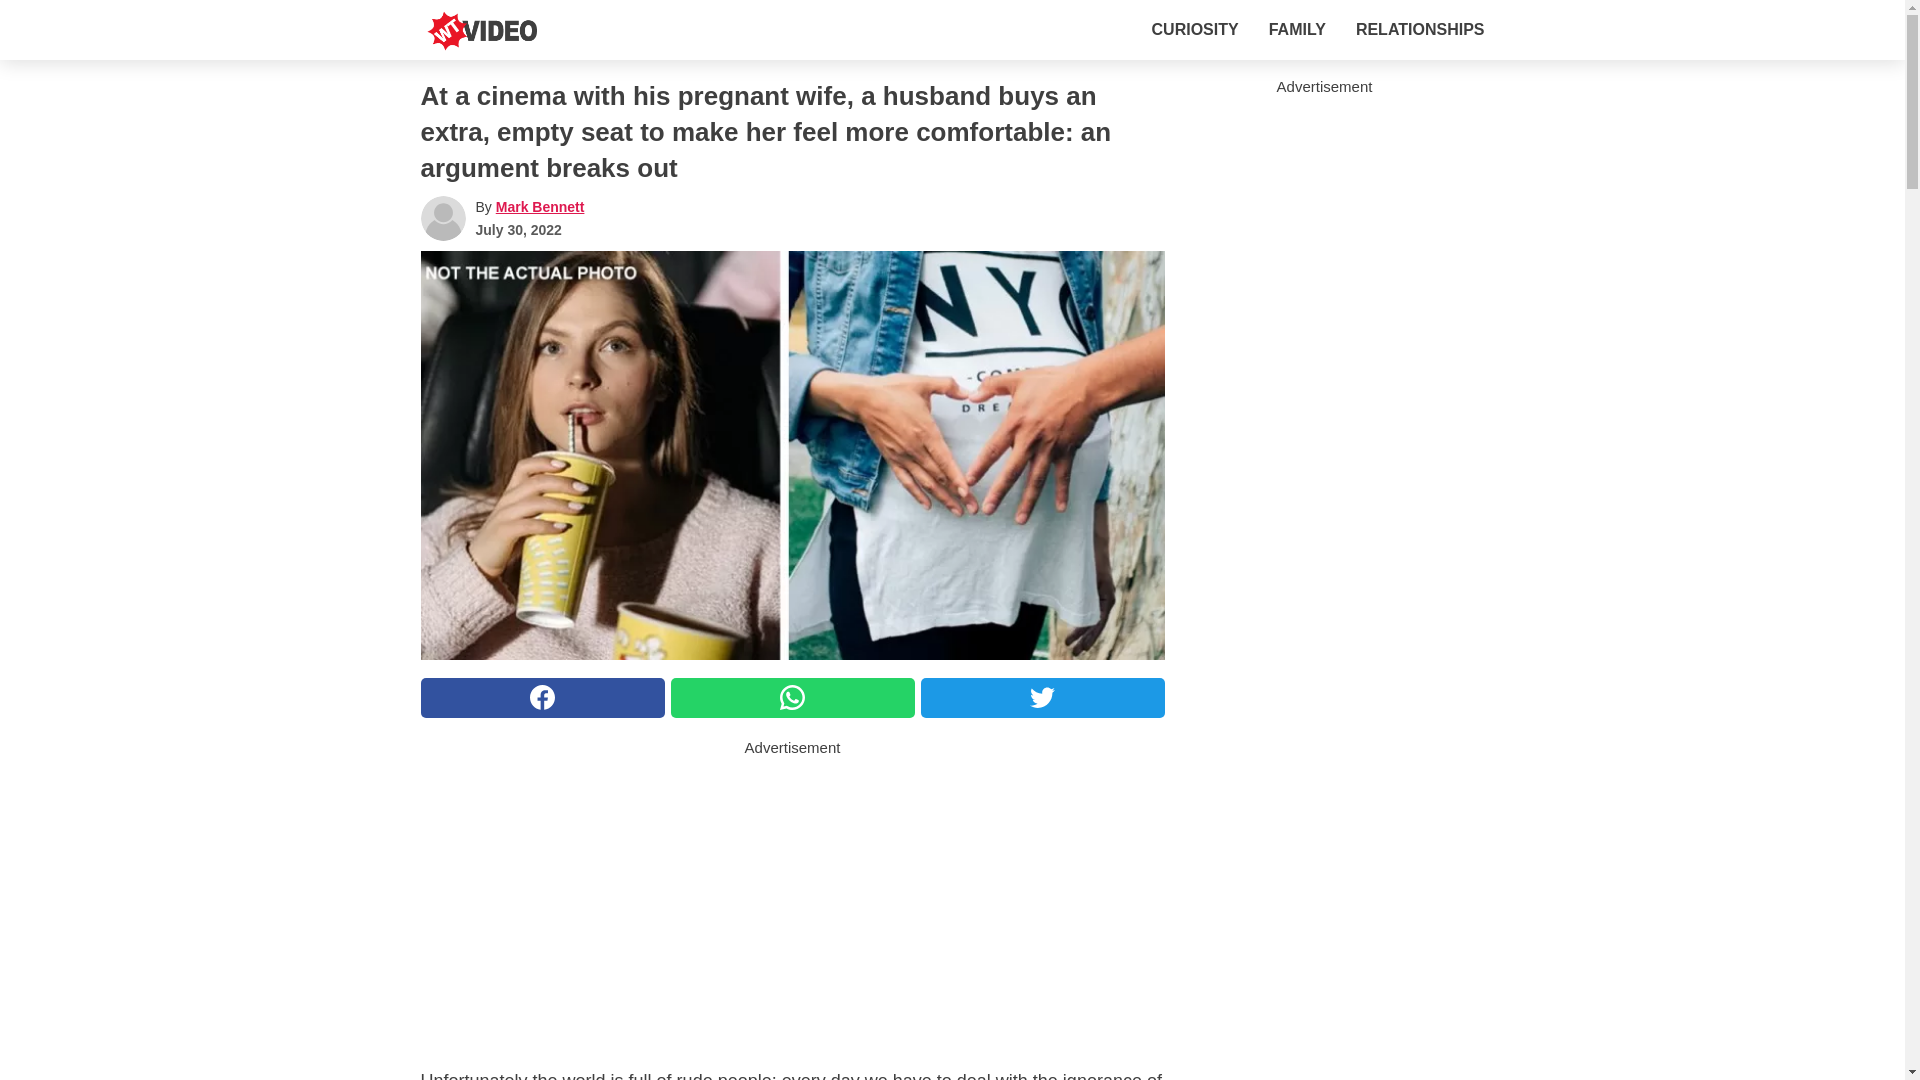 This screenshot has height=1080, width=1920. Describe the element at coordinates (540, 206) in the screenshot. I see `Mark Bennett` at that location.